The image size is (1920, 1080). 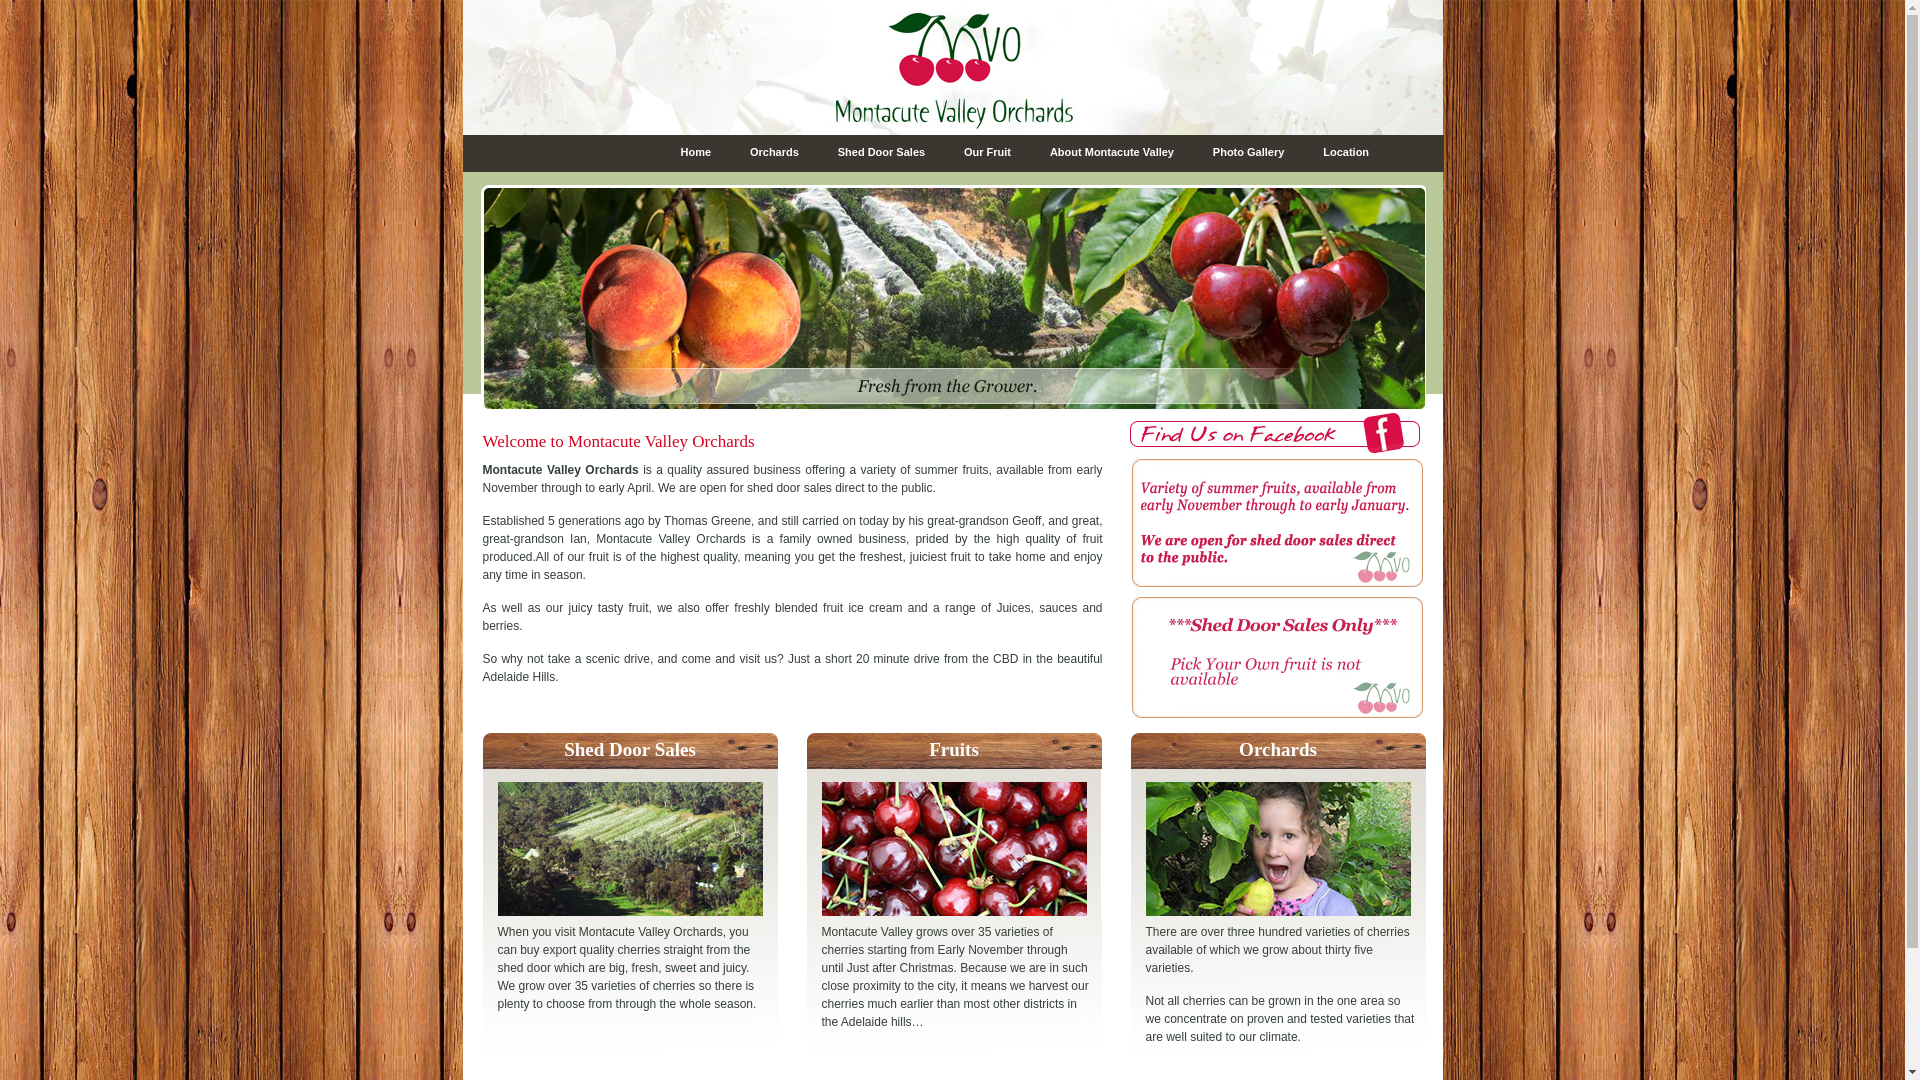 What do you see at coordinates (1249, 152) in the screenshot?
I see `Photo Gallery` at bounding box center [1249, 152].